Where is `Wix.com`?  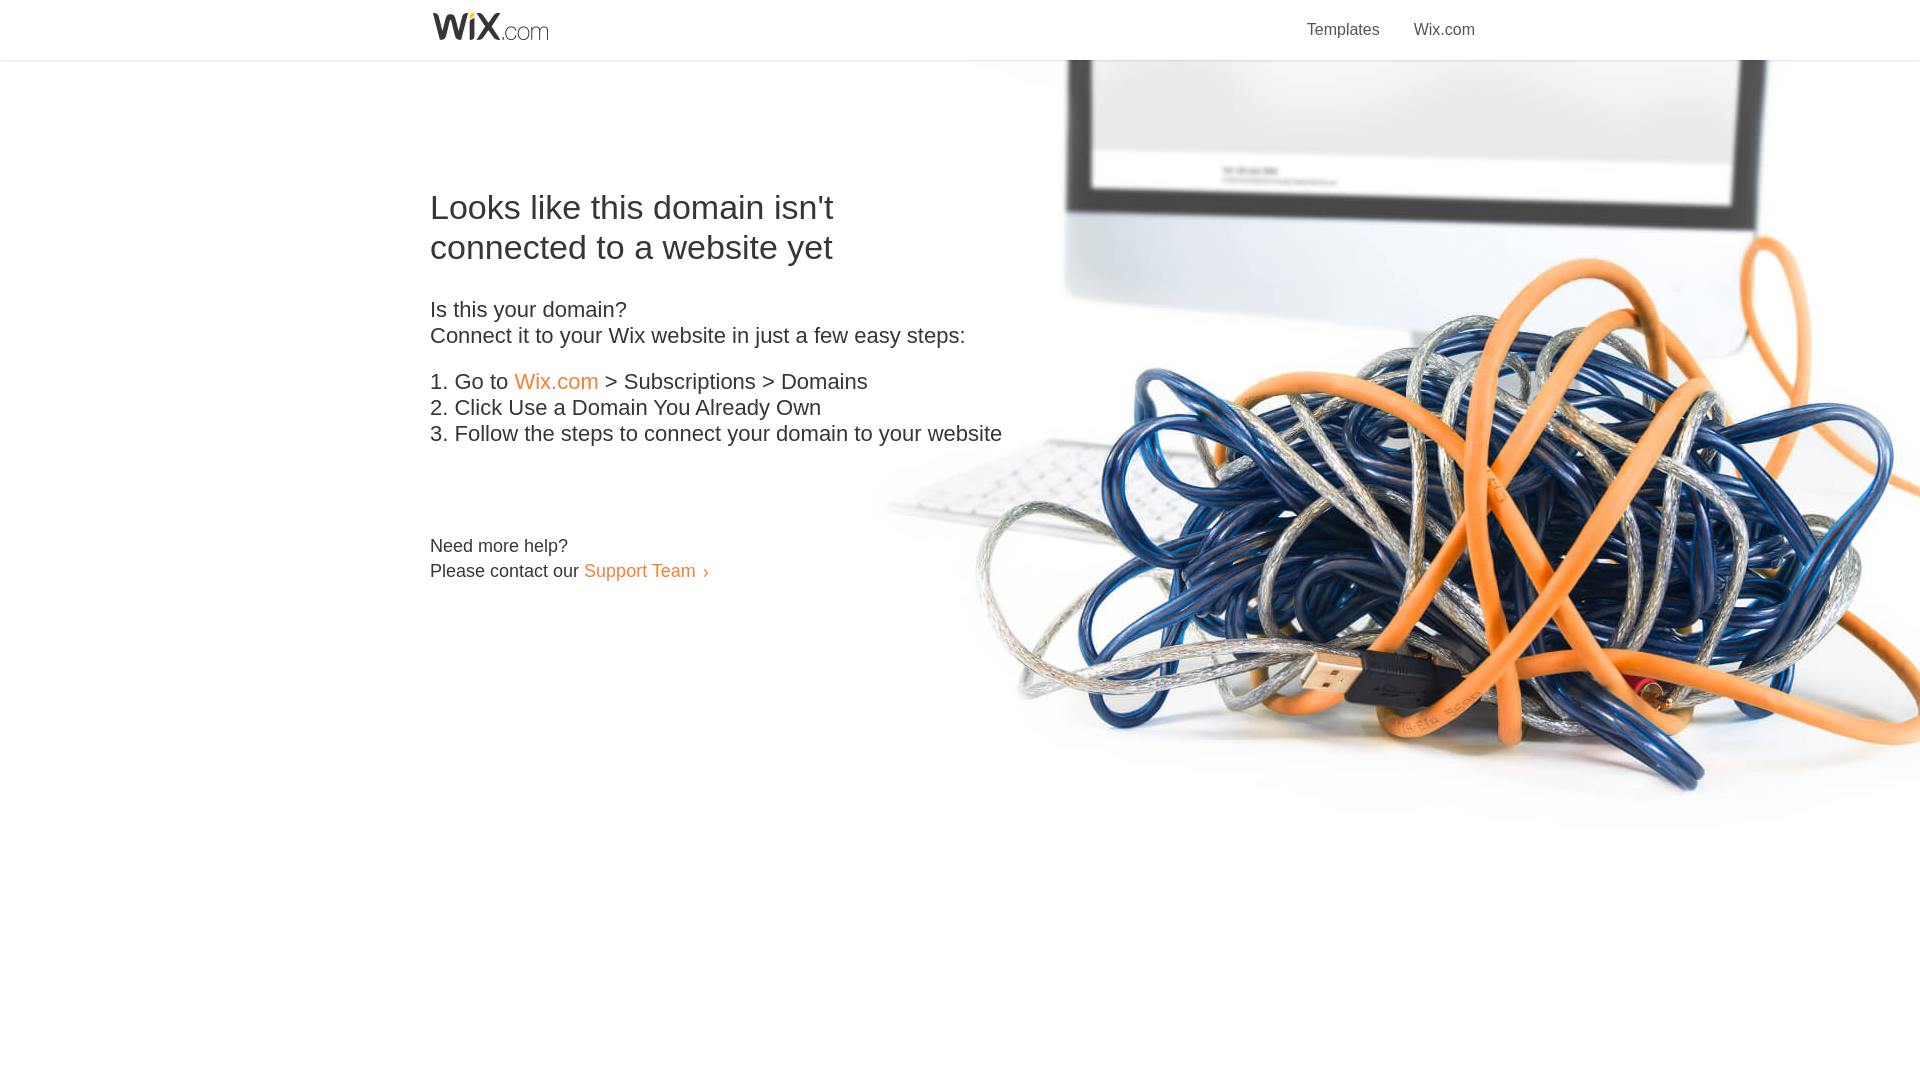
Wix.com is located at coordinates (1444, 18).